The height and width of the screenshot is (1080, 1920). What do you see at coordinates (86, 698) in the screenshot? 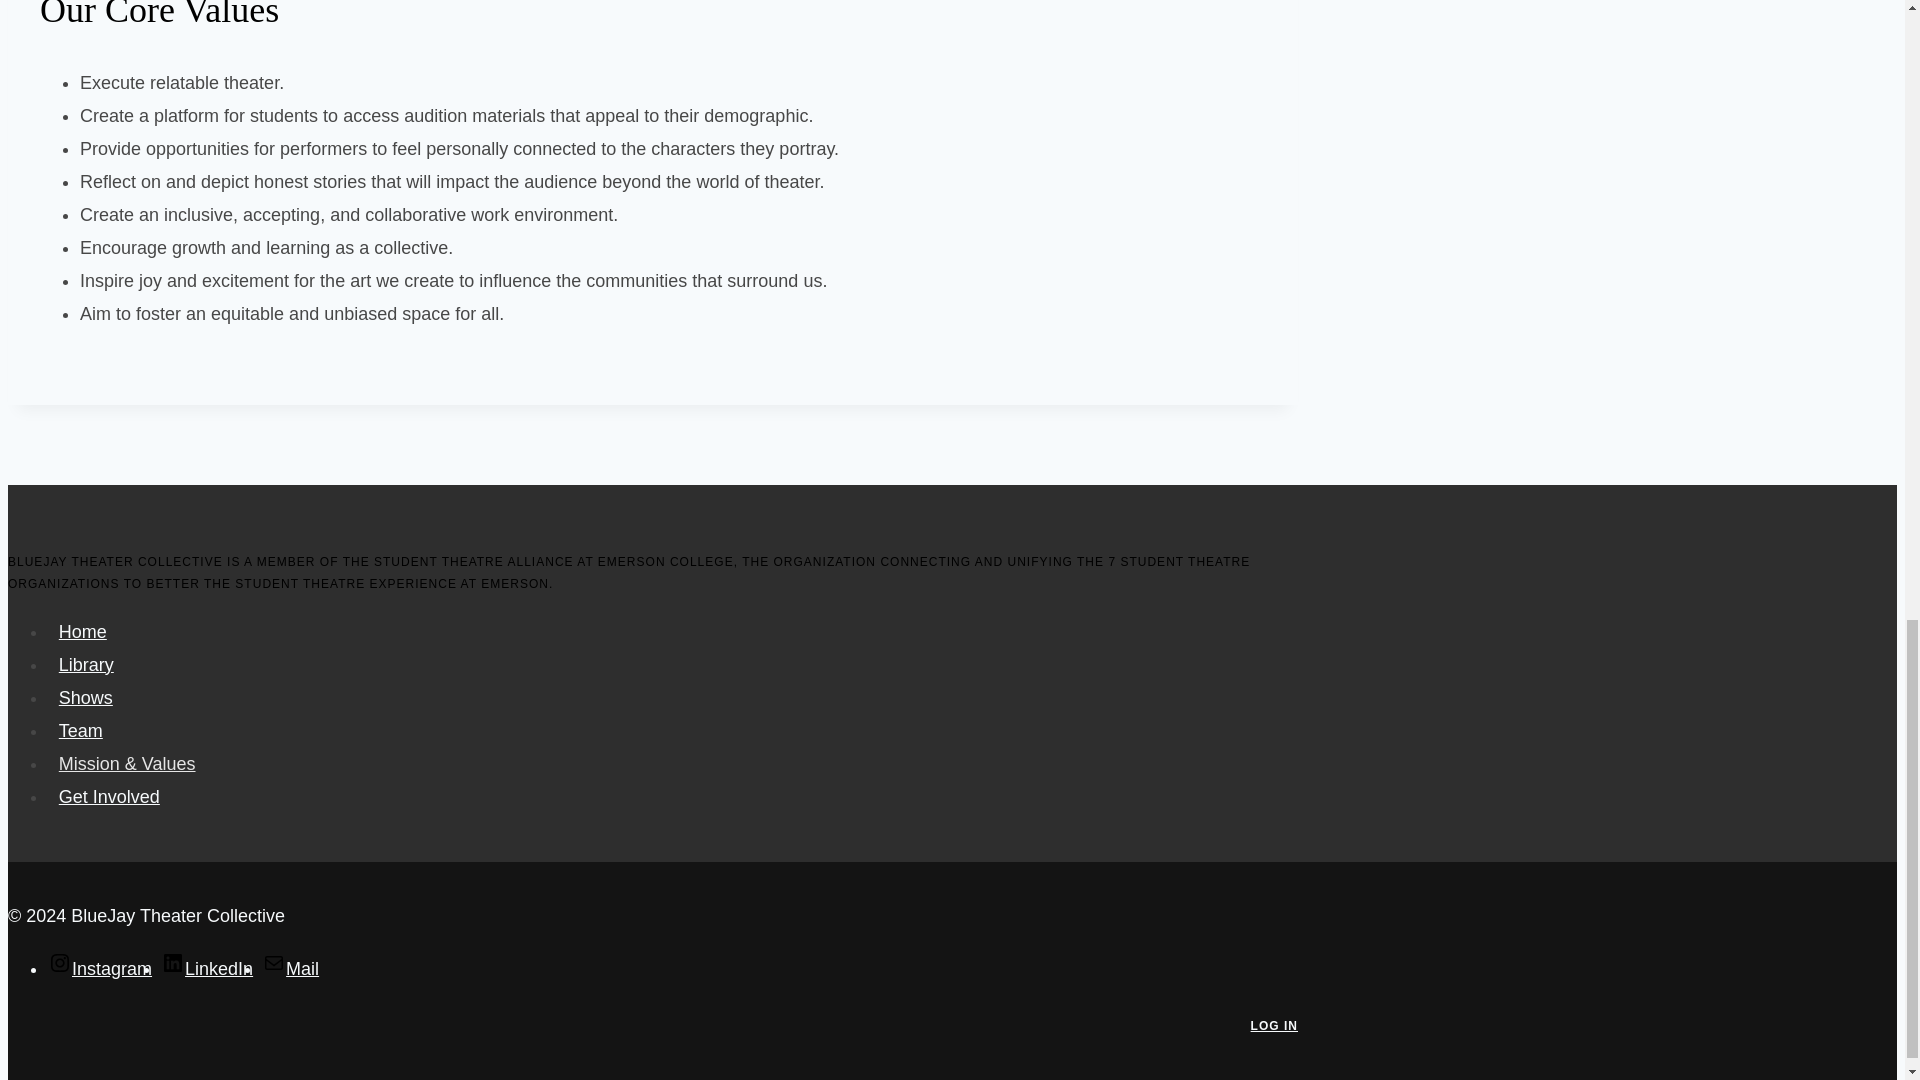
I see `Shows` at bounding box center [86, 698].